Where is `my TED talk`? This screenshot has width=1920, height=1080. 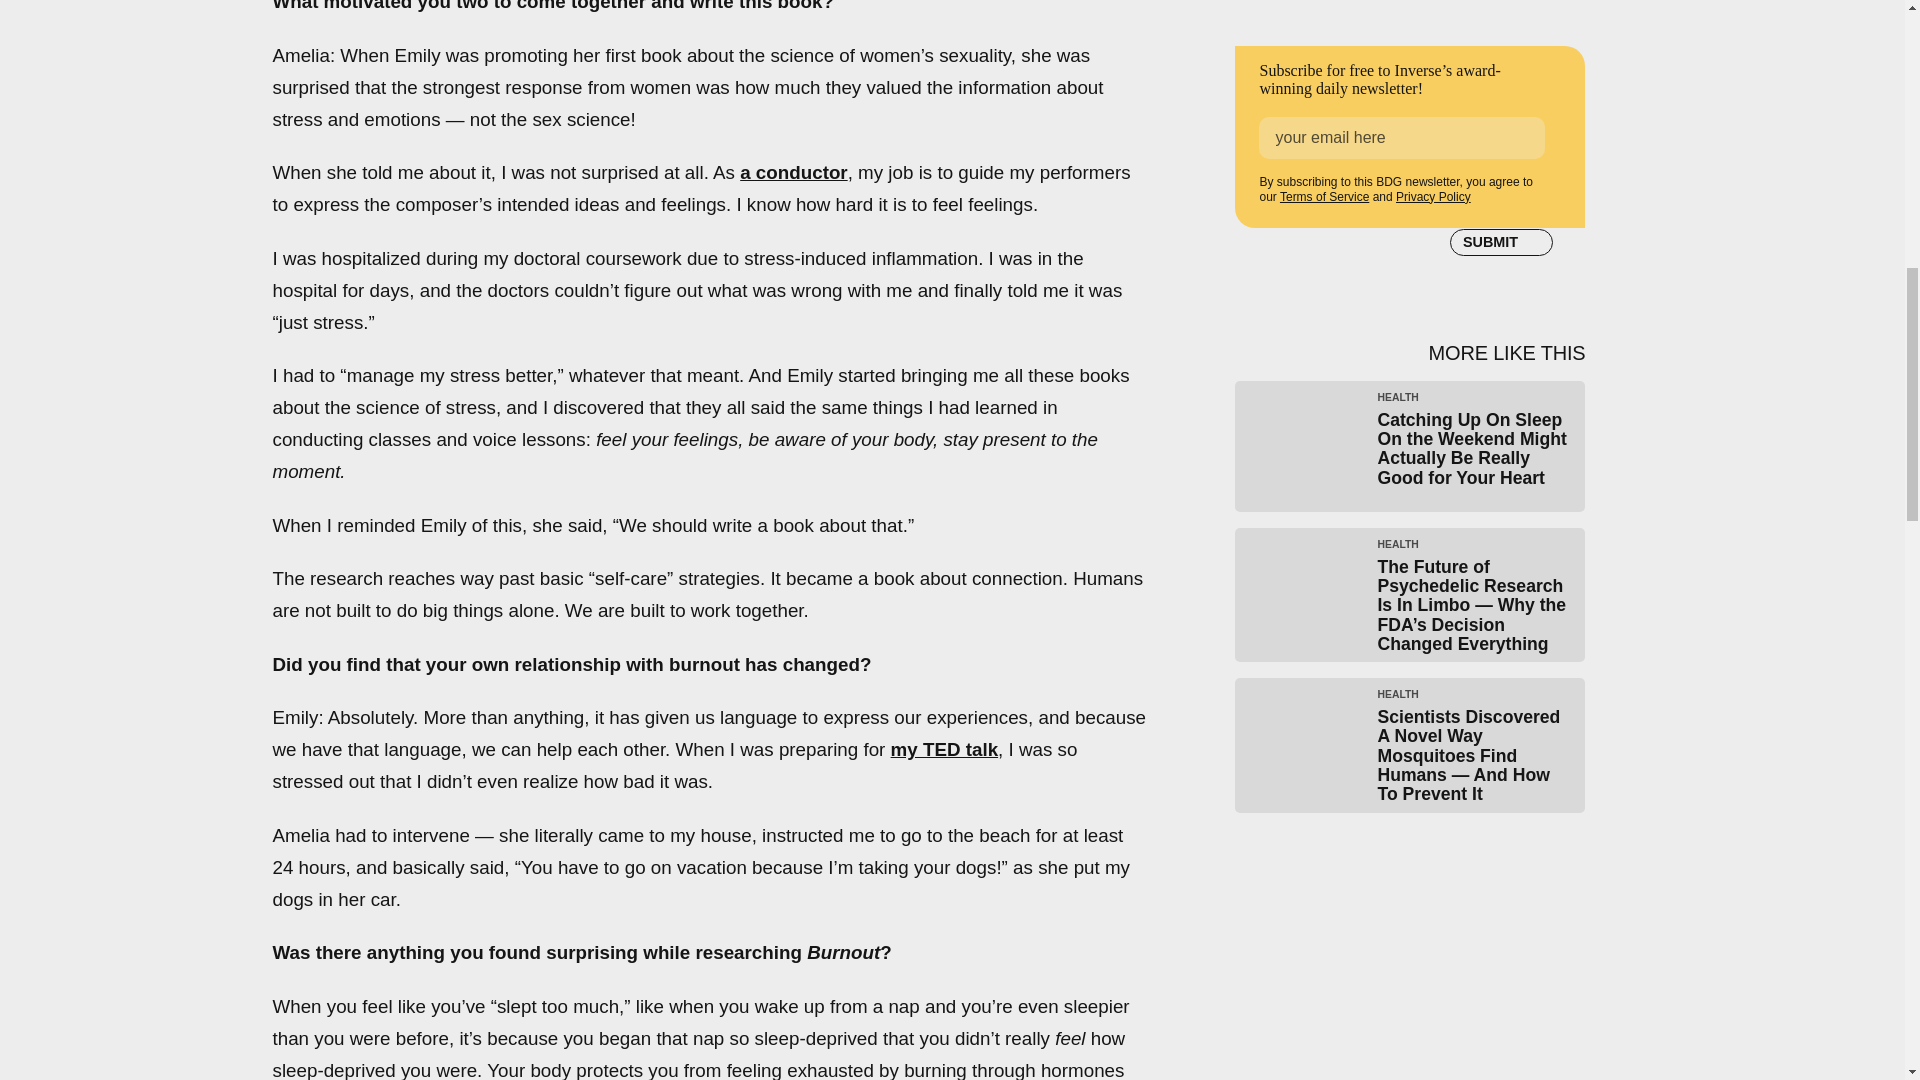 my TED talk is located at coordinates (944, 749).